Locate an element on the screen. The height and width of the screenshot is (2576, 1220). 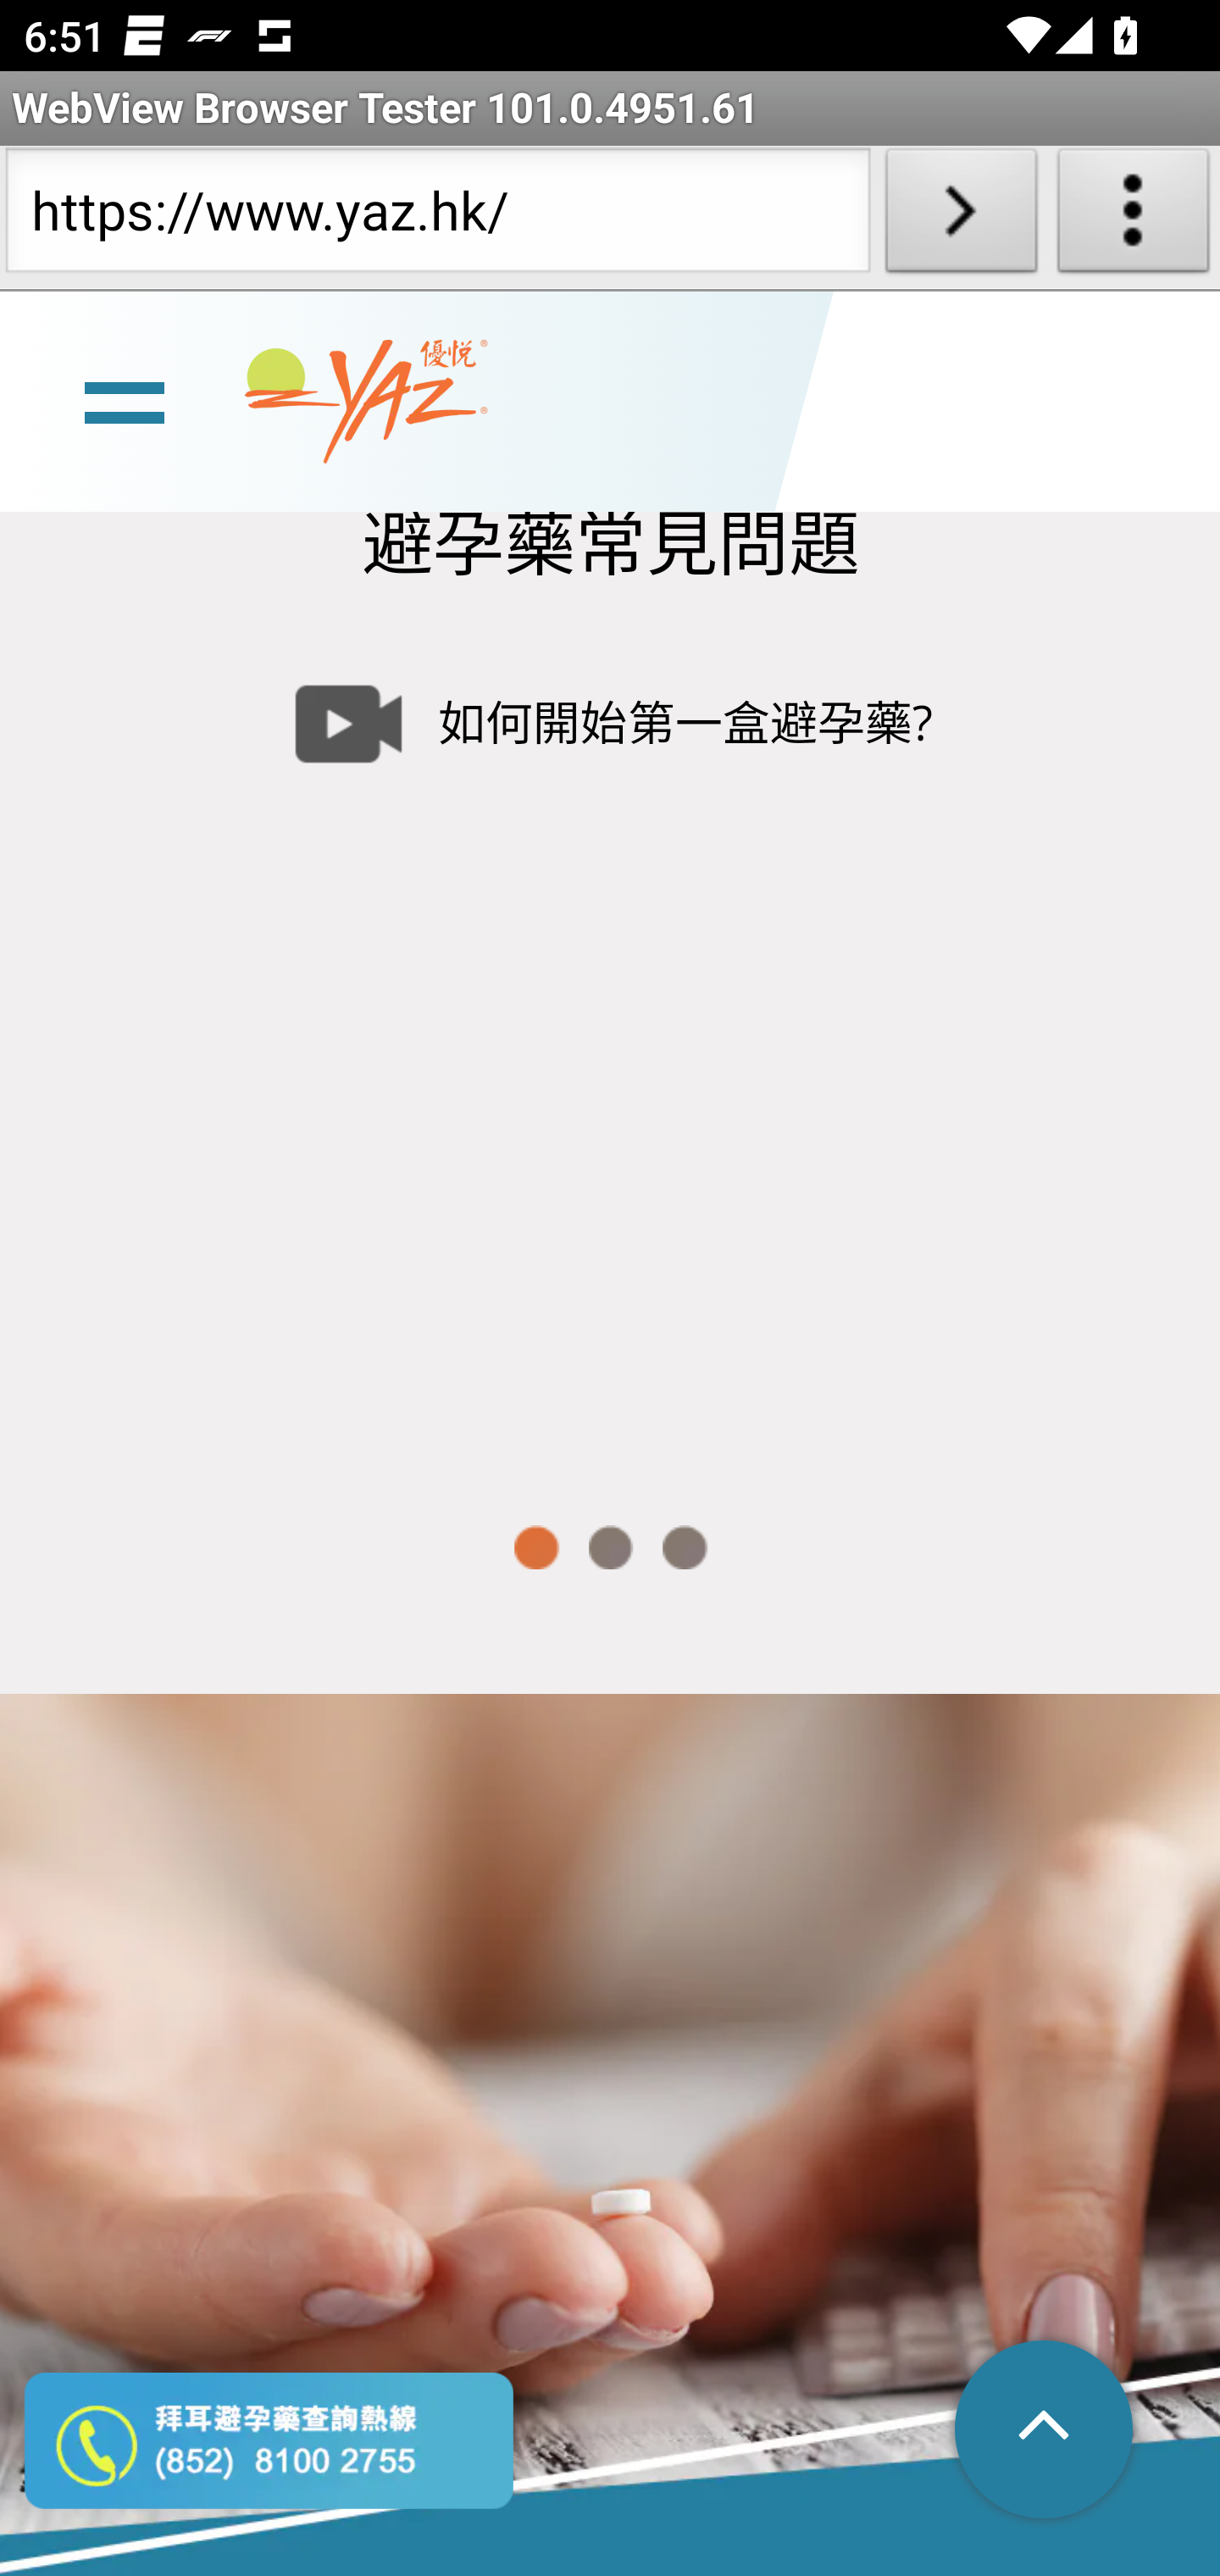
www.yaz is located at coordinates (366, 404).